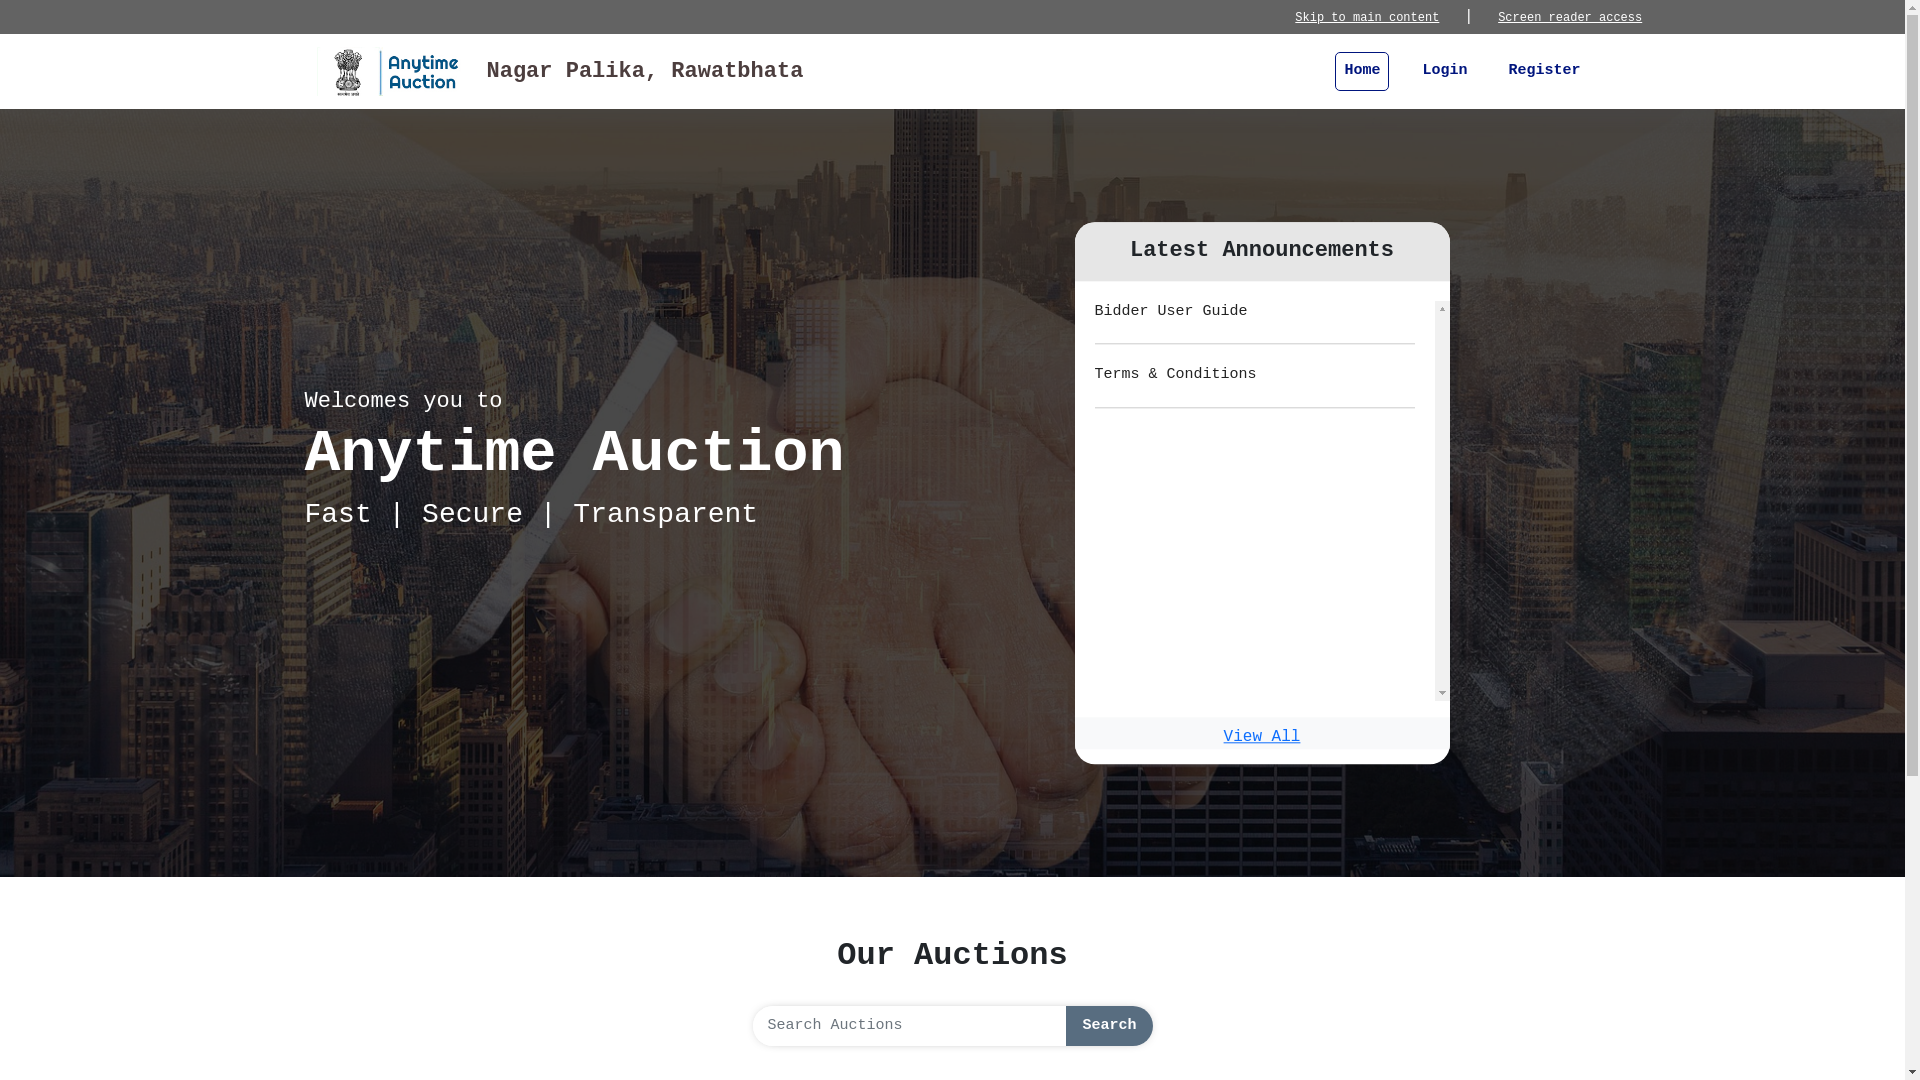 The image size is (1920, 1080). Describe the element at coordinates (1570, 18) in the screenshot. I see `Screen reader access` at that location.